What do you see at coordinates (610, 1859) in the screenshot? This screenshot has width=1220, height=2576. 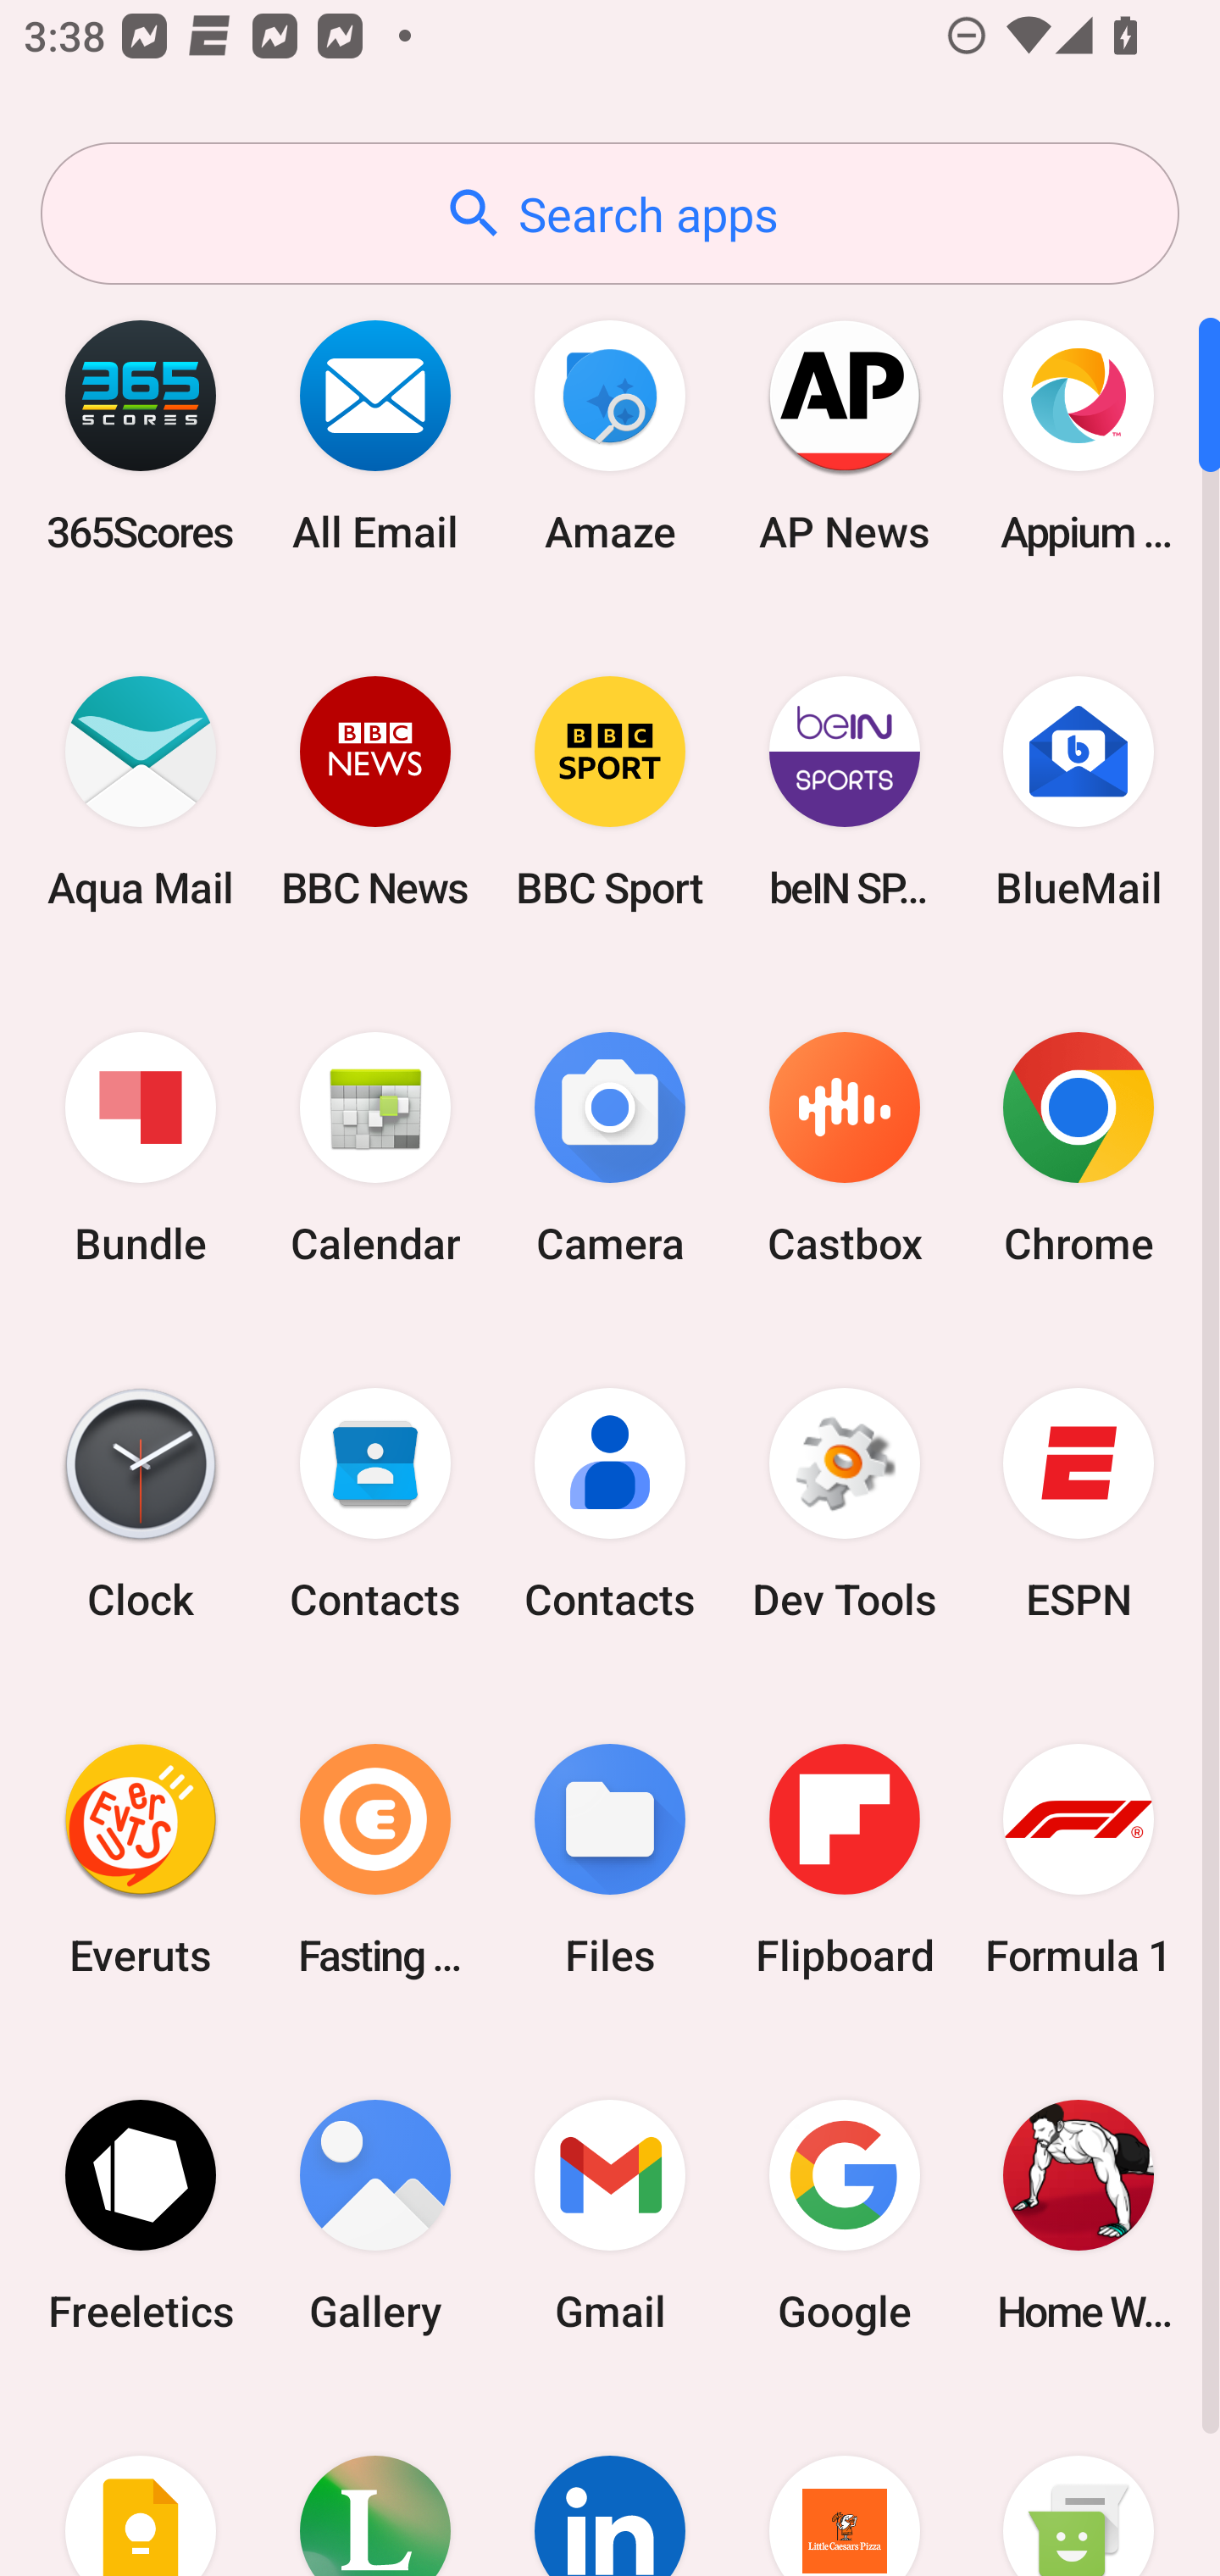 I see `Files` at bounding box center [610, 1859].